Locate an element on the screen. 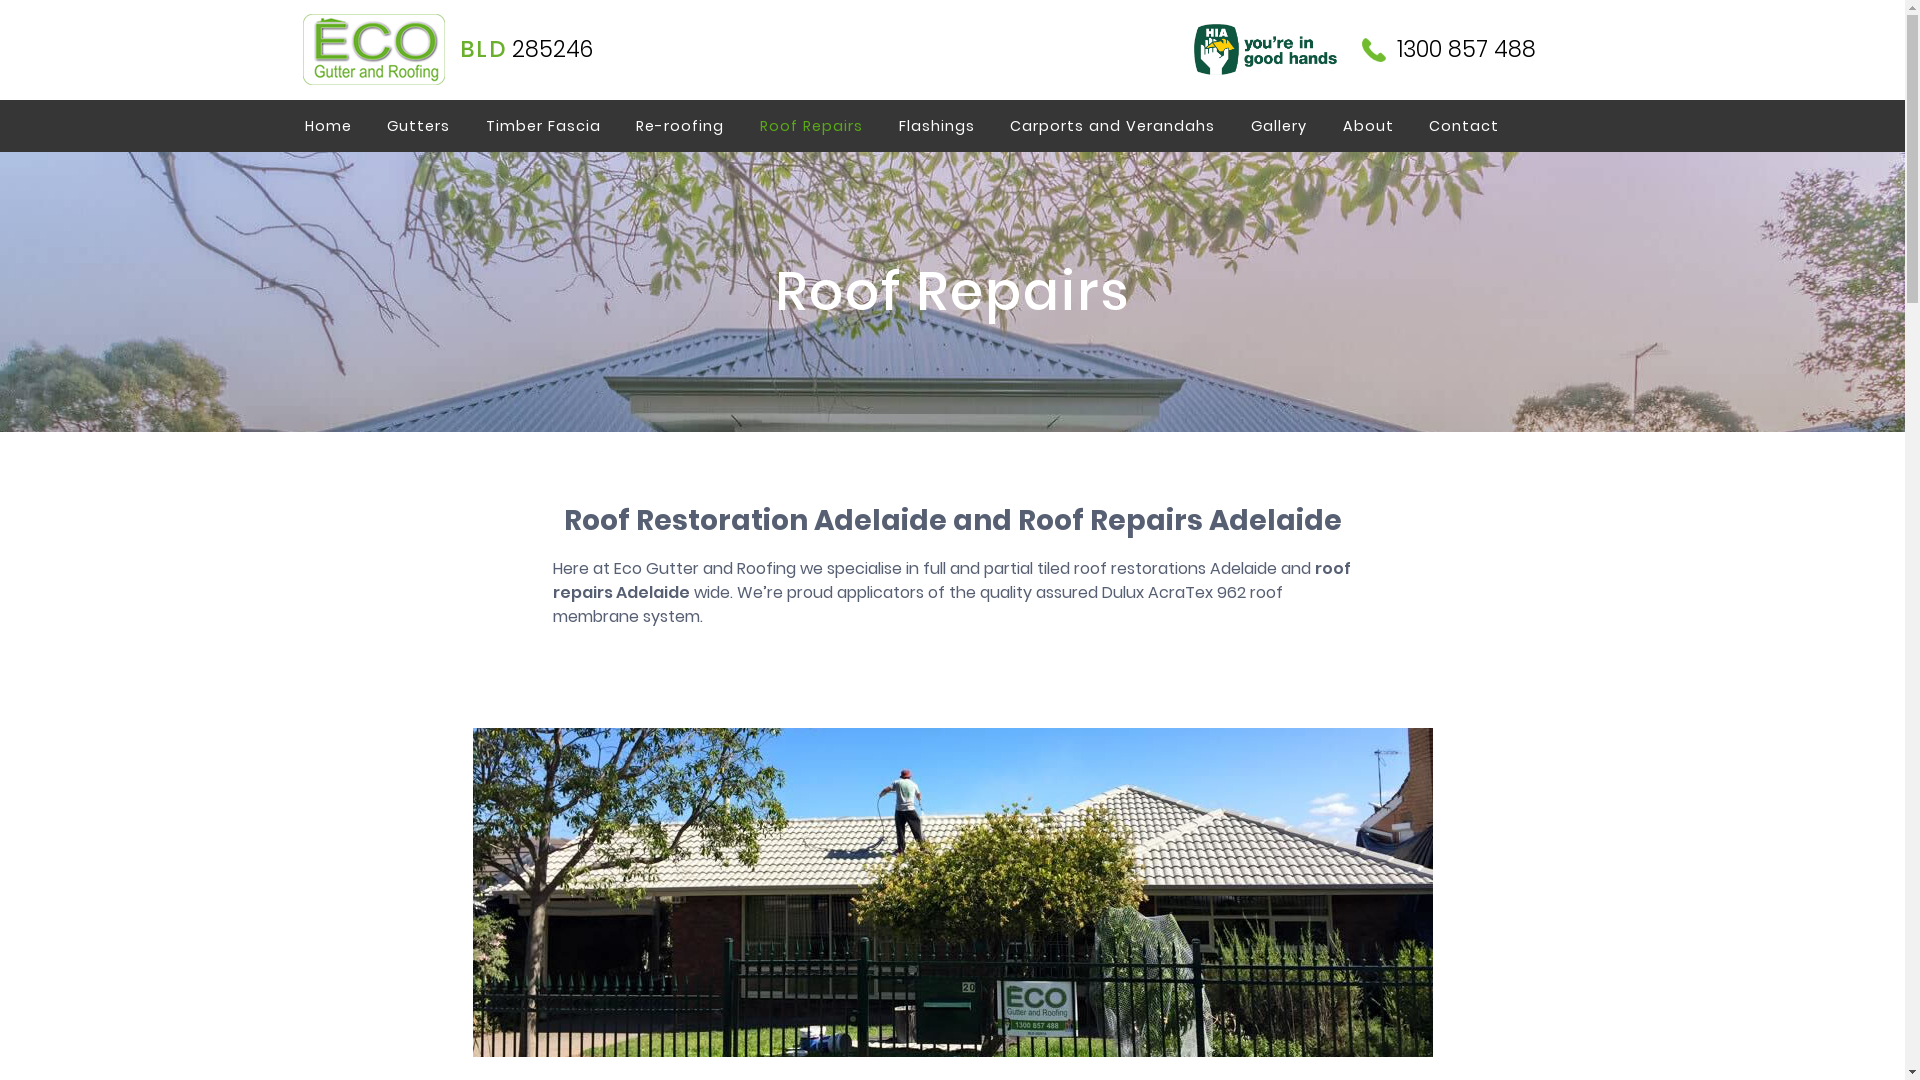 Image resolution: width=1920 pixels, height=1080 pixels. Flashings is located at coordinates (937, 126).